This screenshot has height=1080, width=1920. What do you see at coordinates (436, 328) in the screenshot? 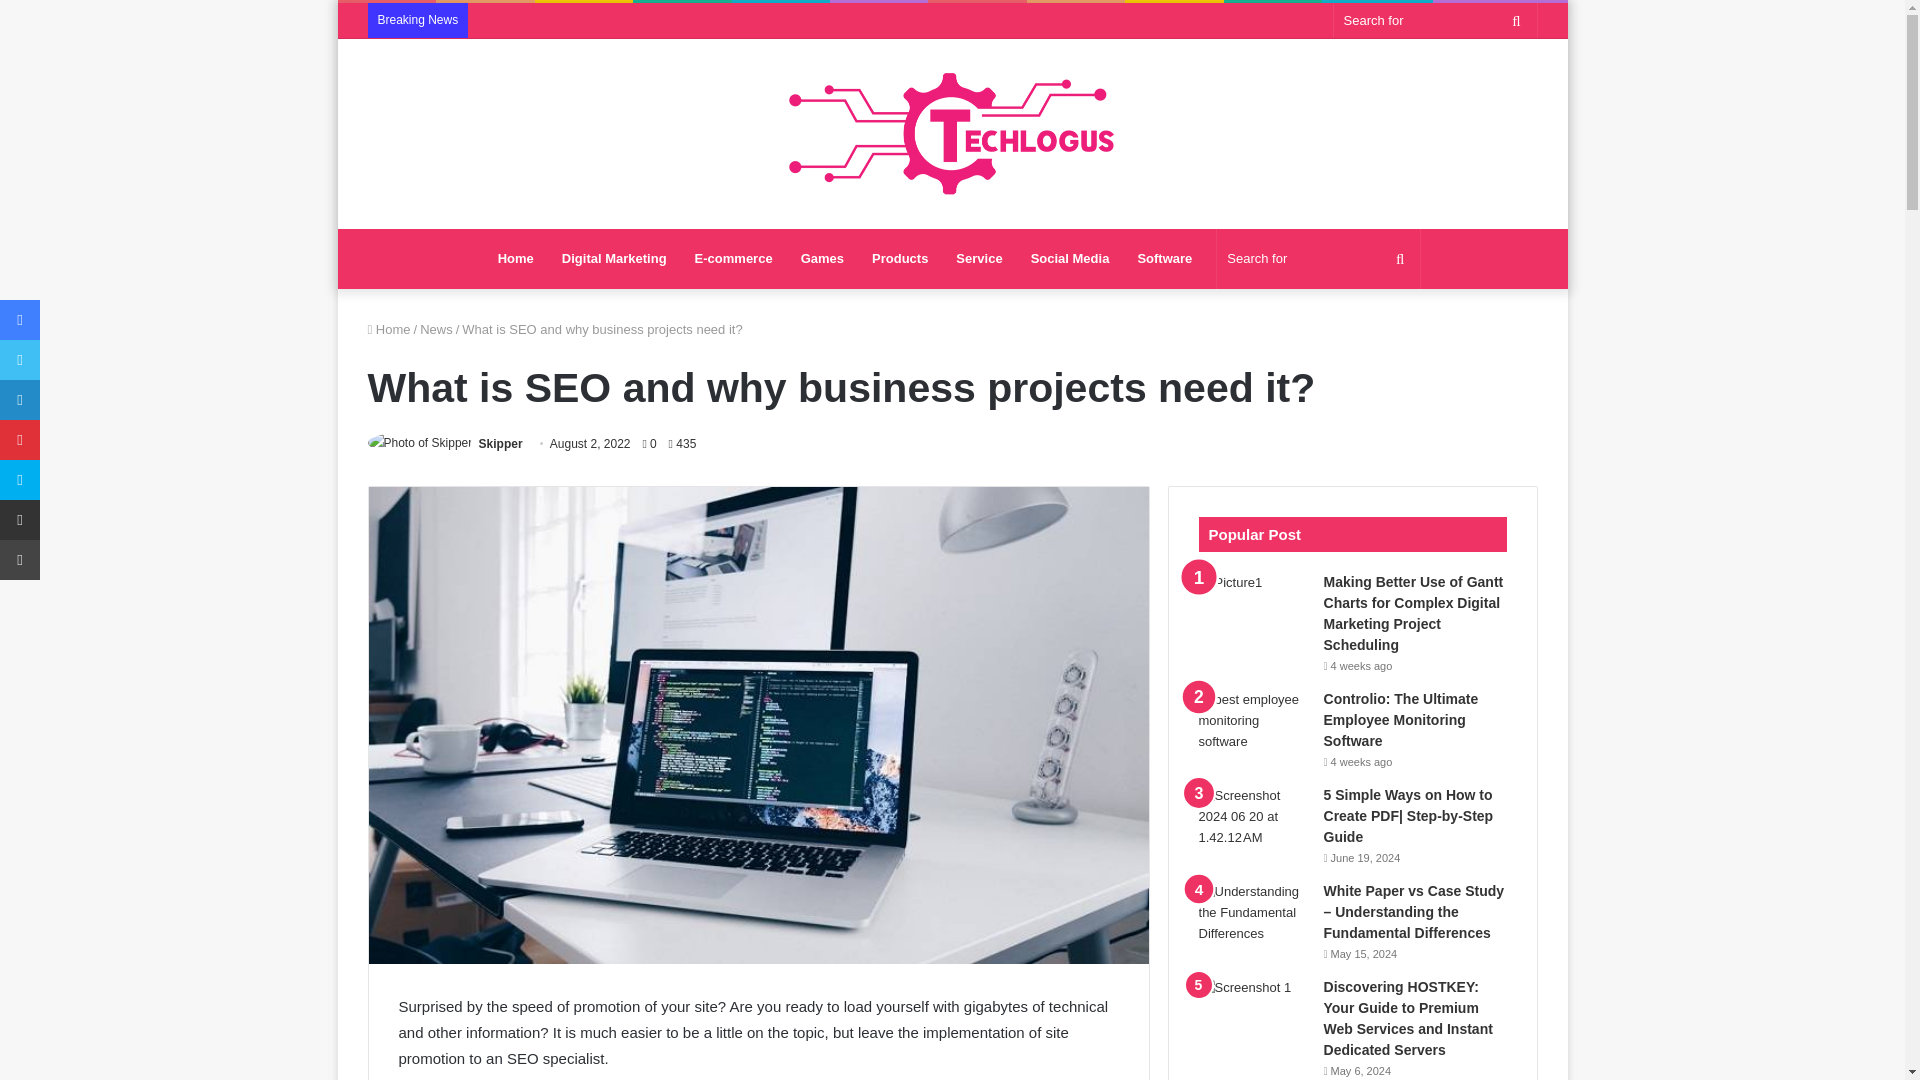
I see `News` at bounding box center [436, 328].